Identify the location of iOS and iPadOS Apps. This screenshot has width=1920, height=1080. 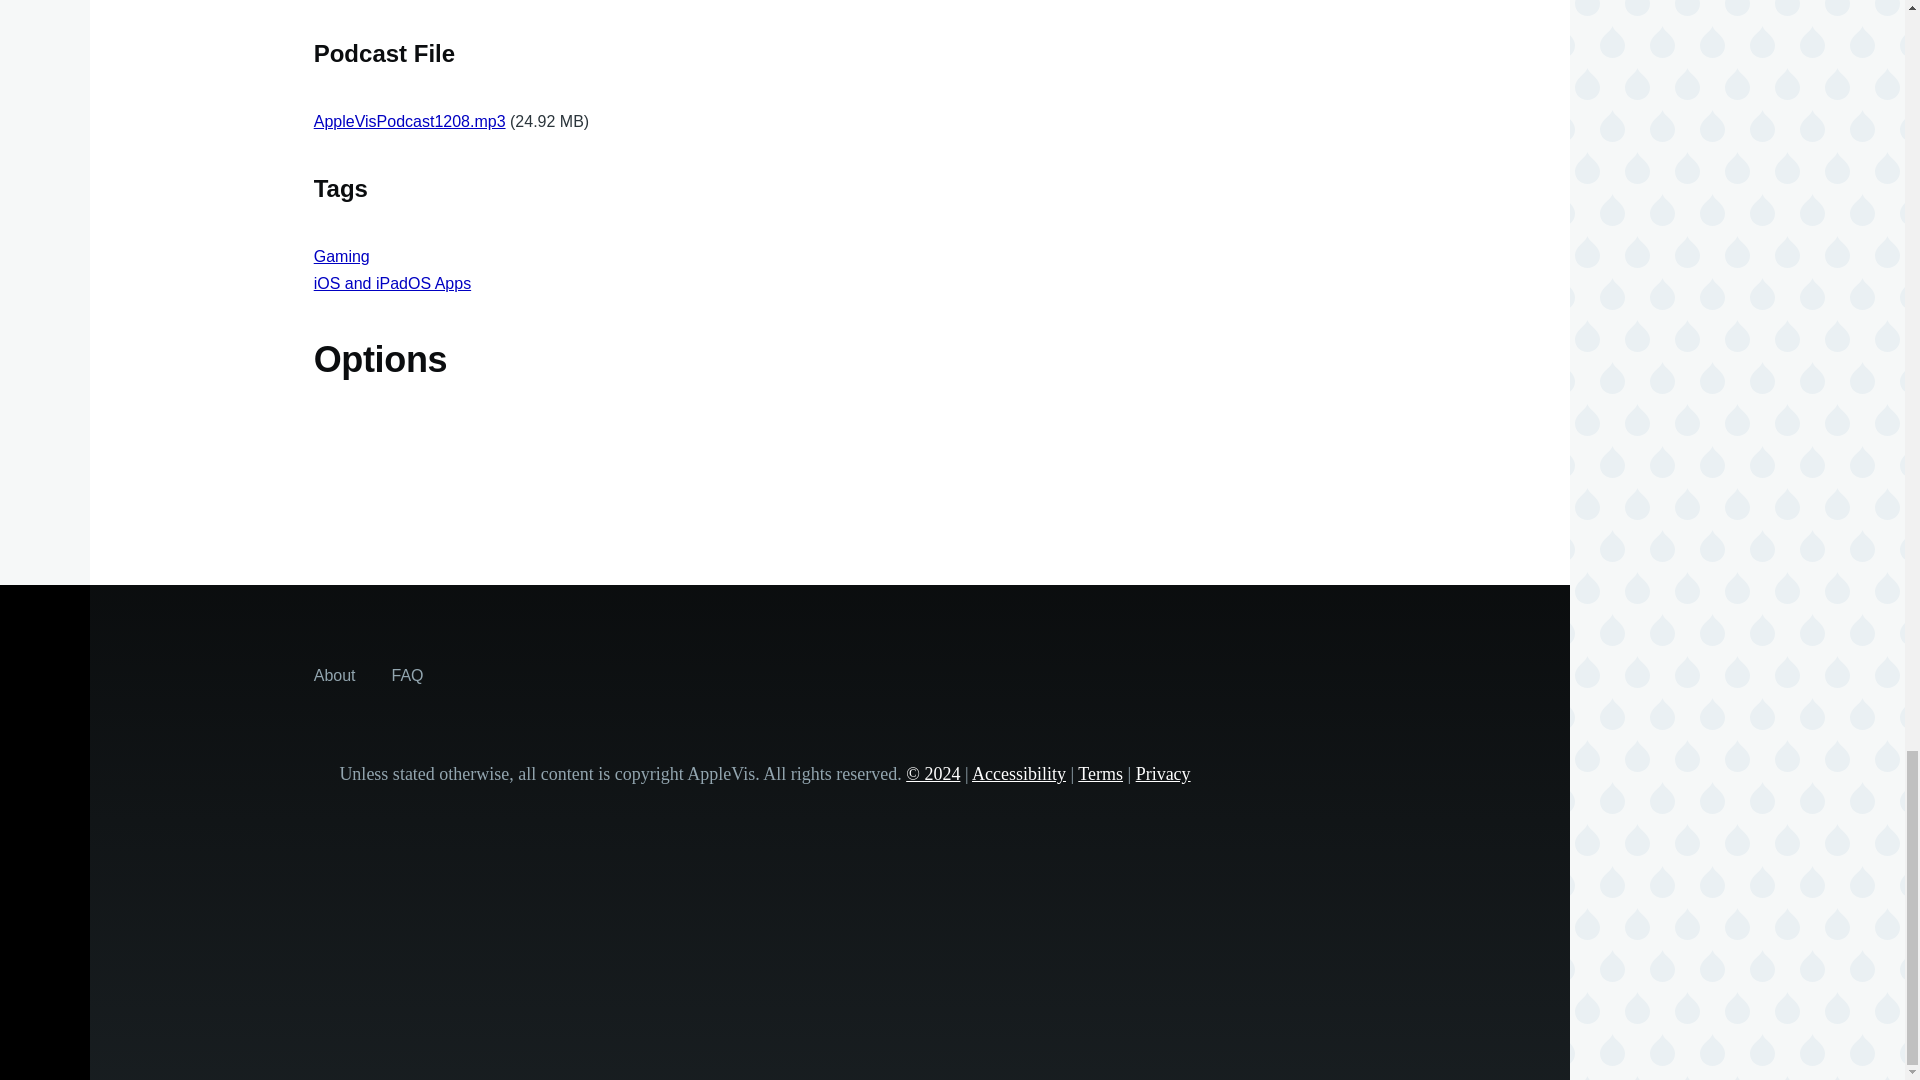
(392, 283).